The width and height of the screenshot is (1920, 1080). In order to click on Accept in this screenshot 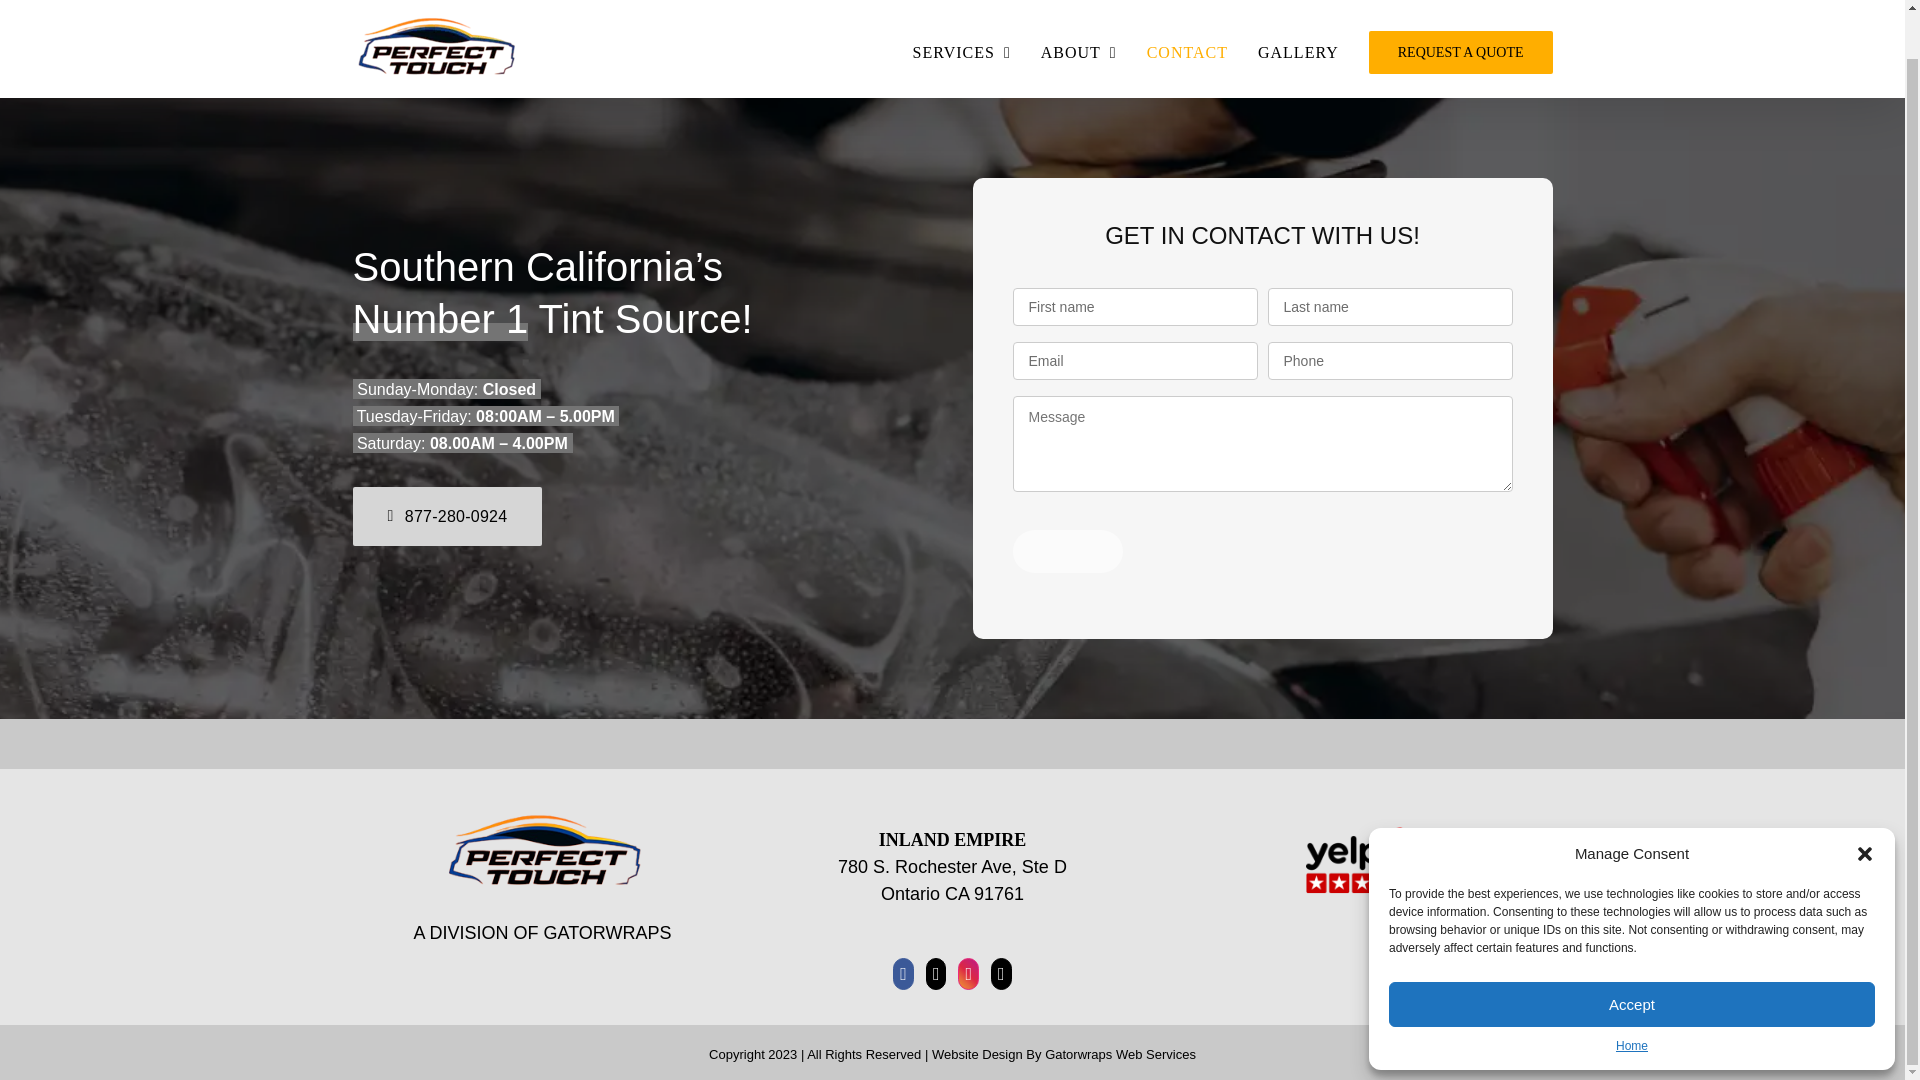, I will do `click(1632, 957)`.